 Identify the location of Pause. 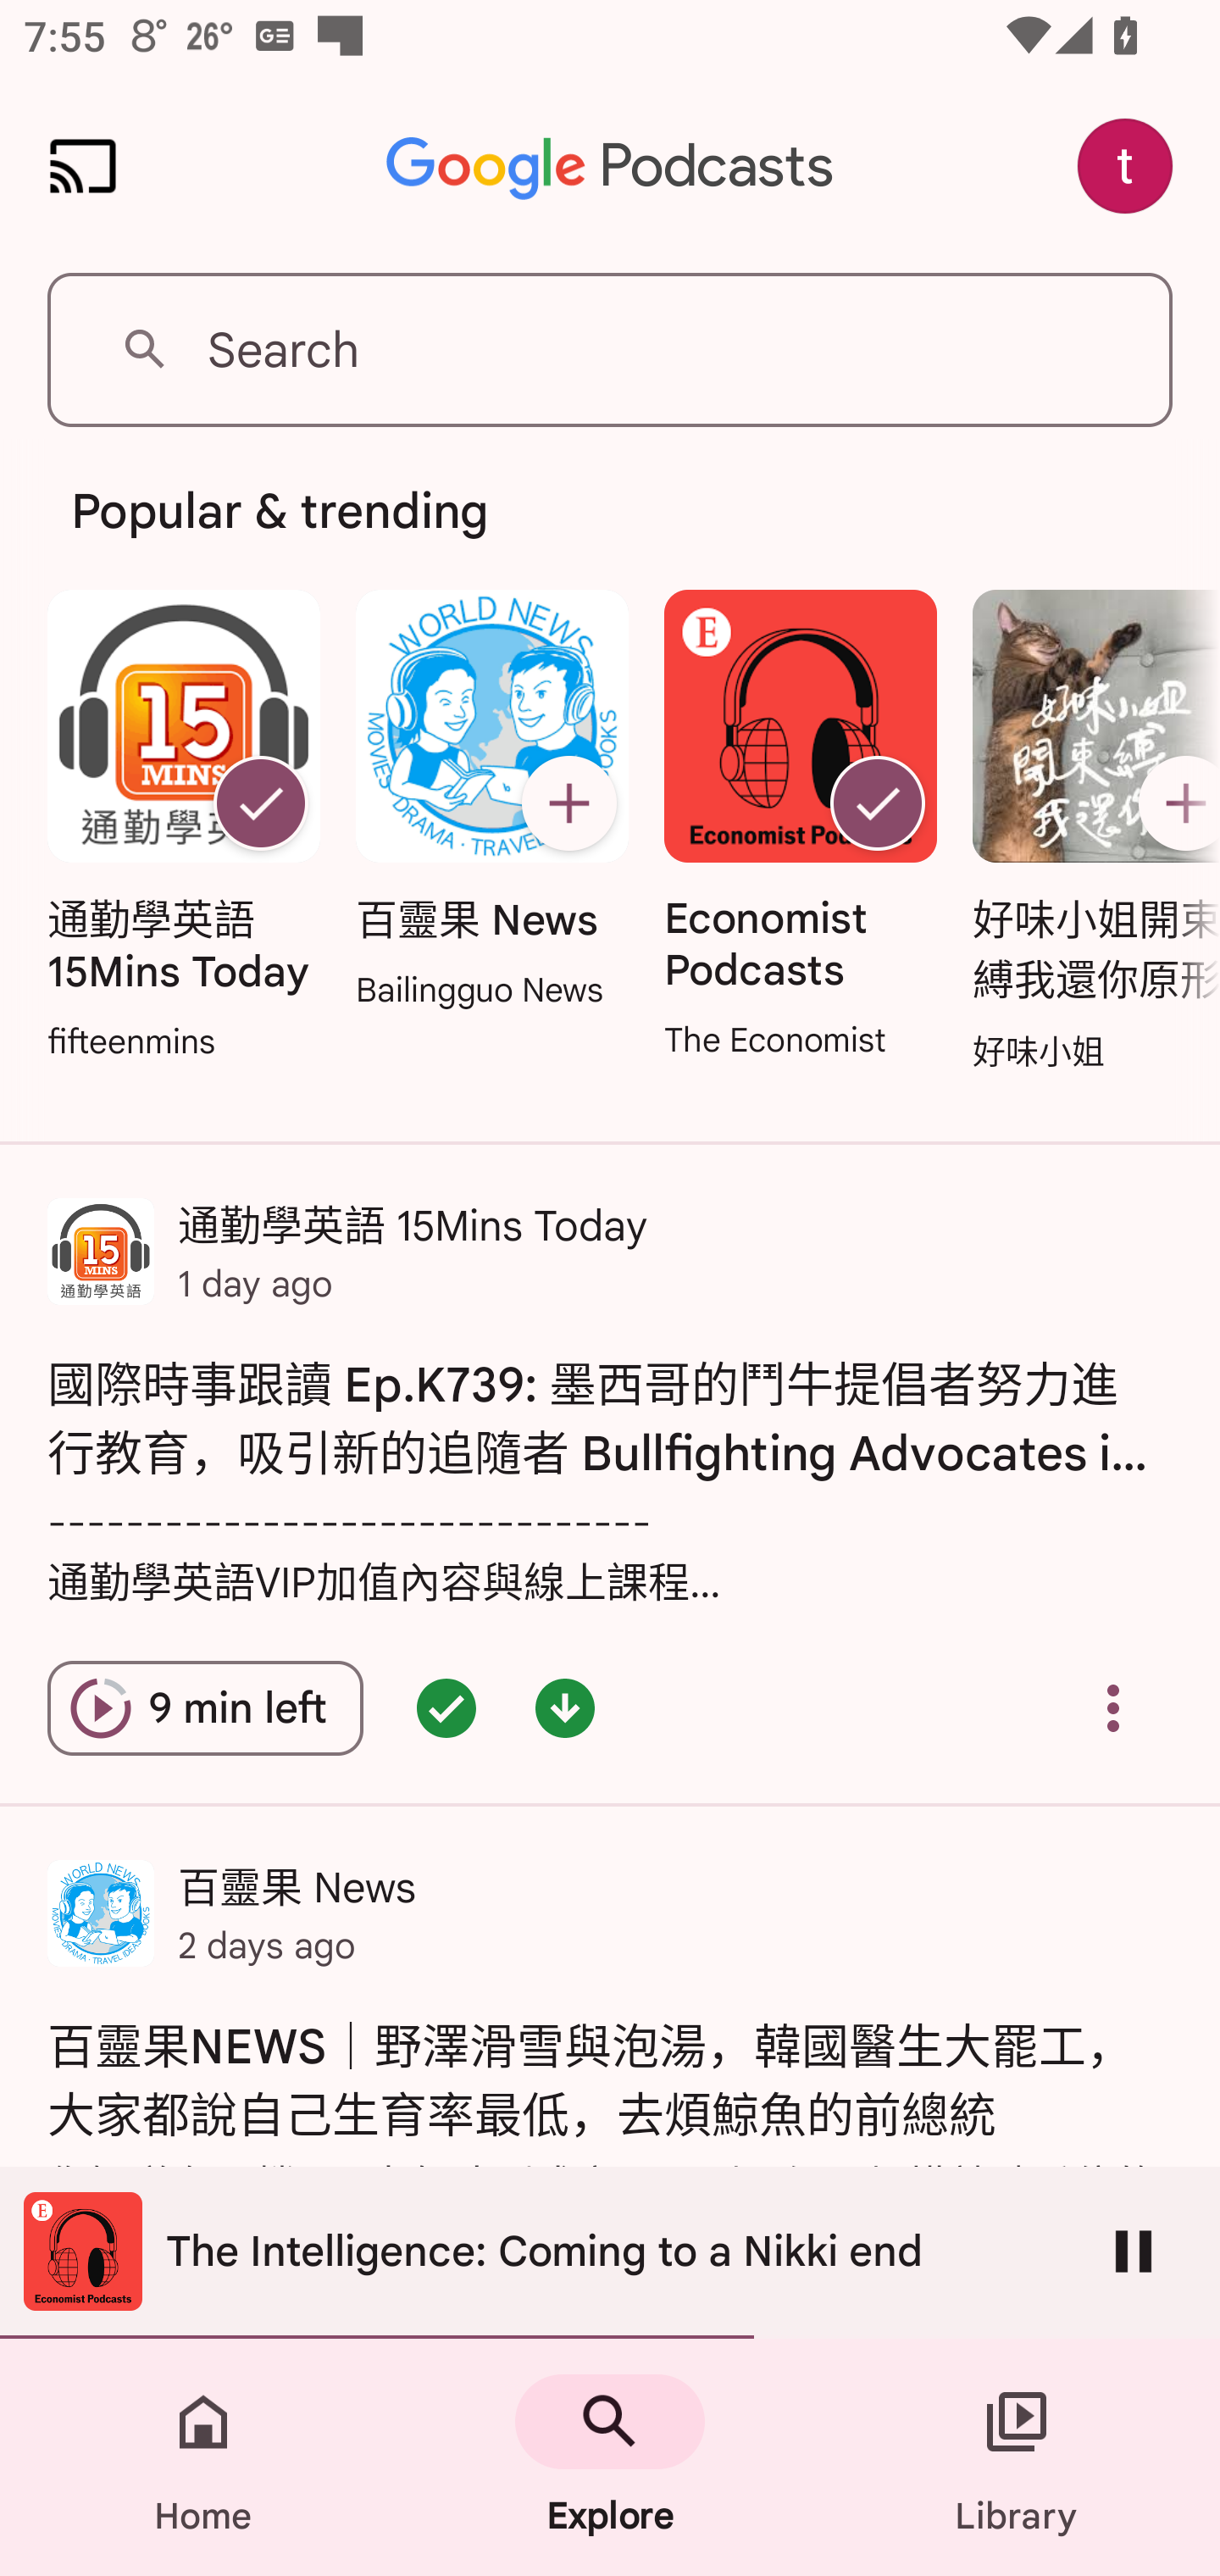
(1134, 2251).